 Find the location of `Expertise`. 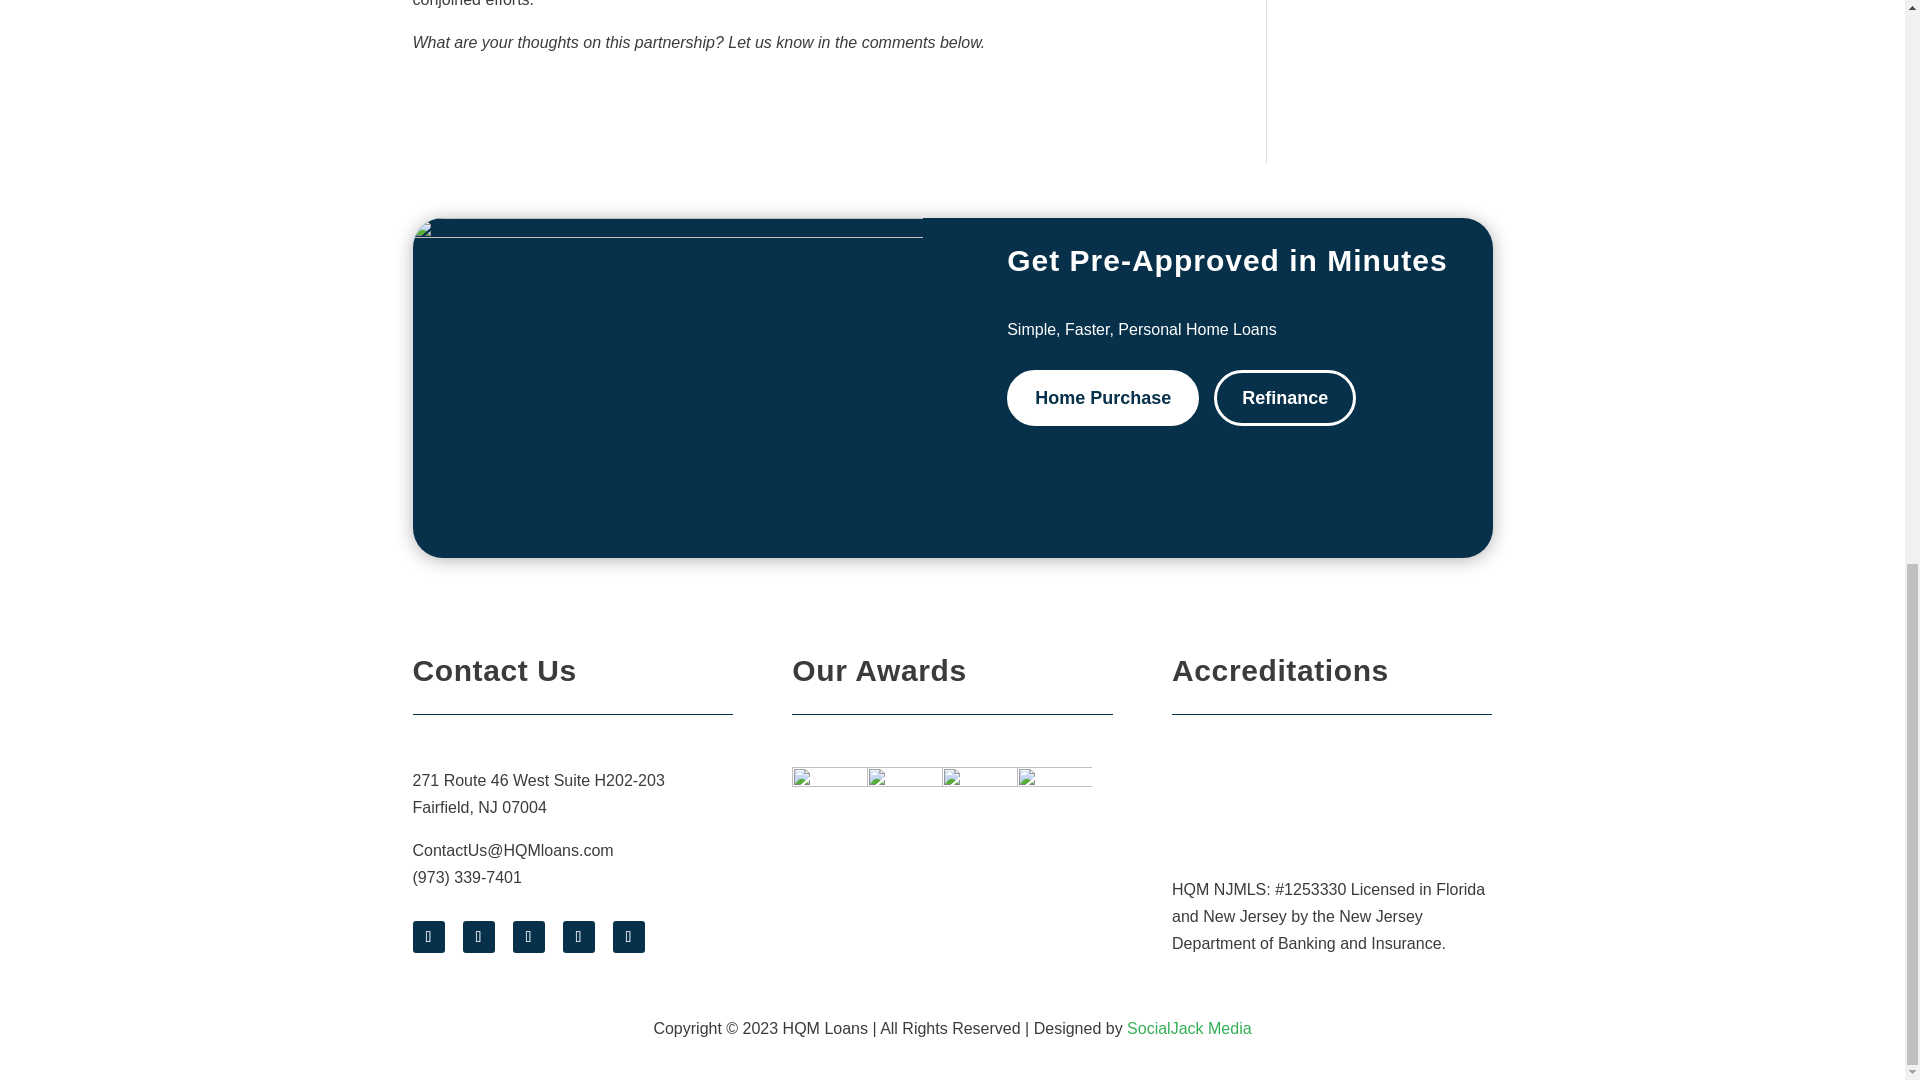

Expertise is located at coordinates (1054, 804).